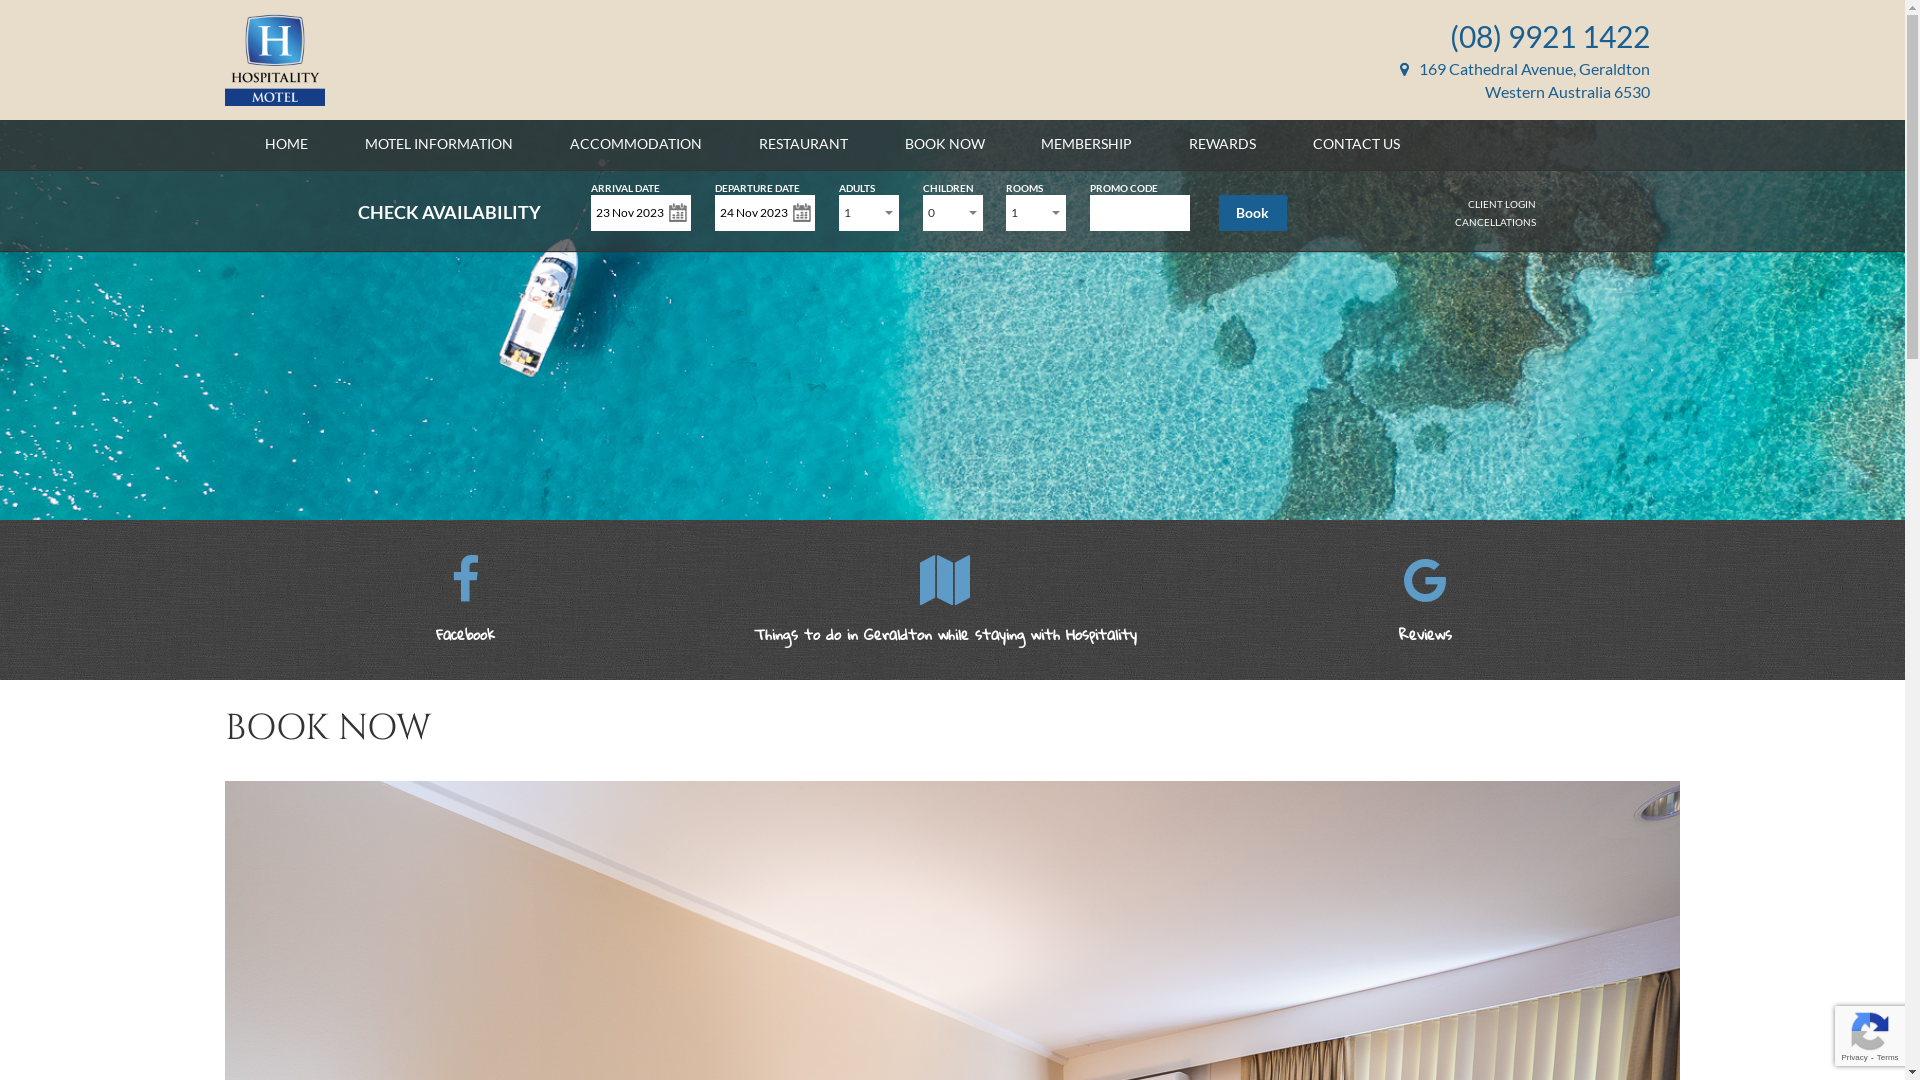  Describe the element at coordinates (804, 144) in the screenshot. I see `RESTAURANT` at that location.